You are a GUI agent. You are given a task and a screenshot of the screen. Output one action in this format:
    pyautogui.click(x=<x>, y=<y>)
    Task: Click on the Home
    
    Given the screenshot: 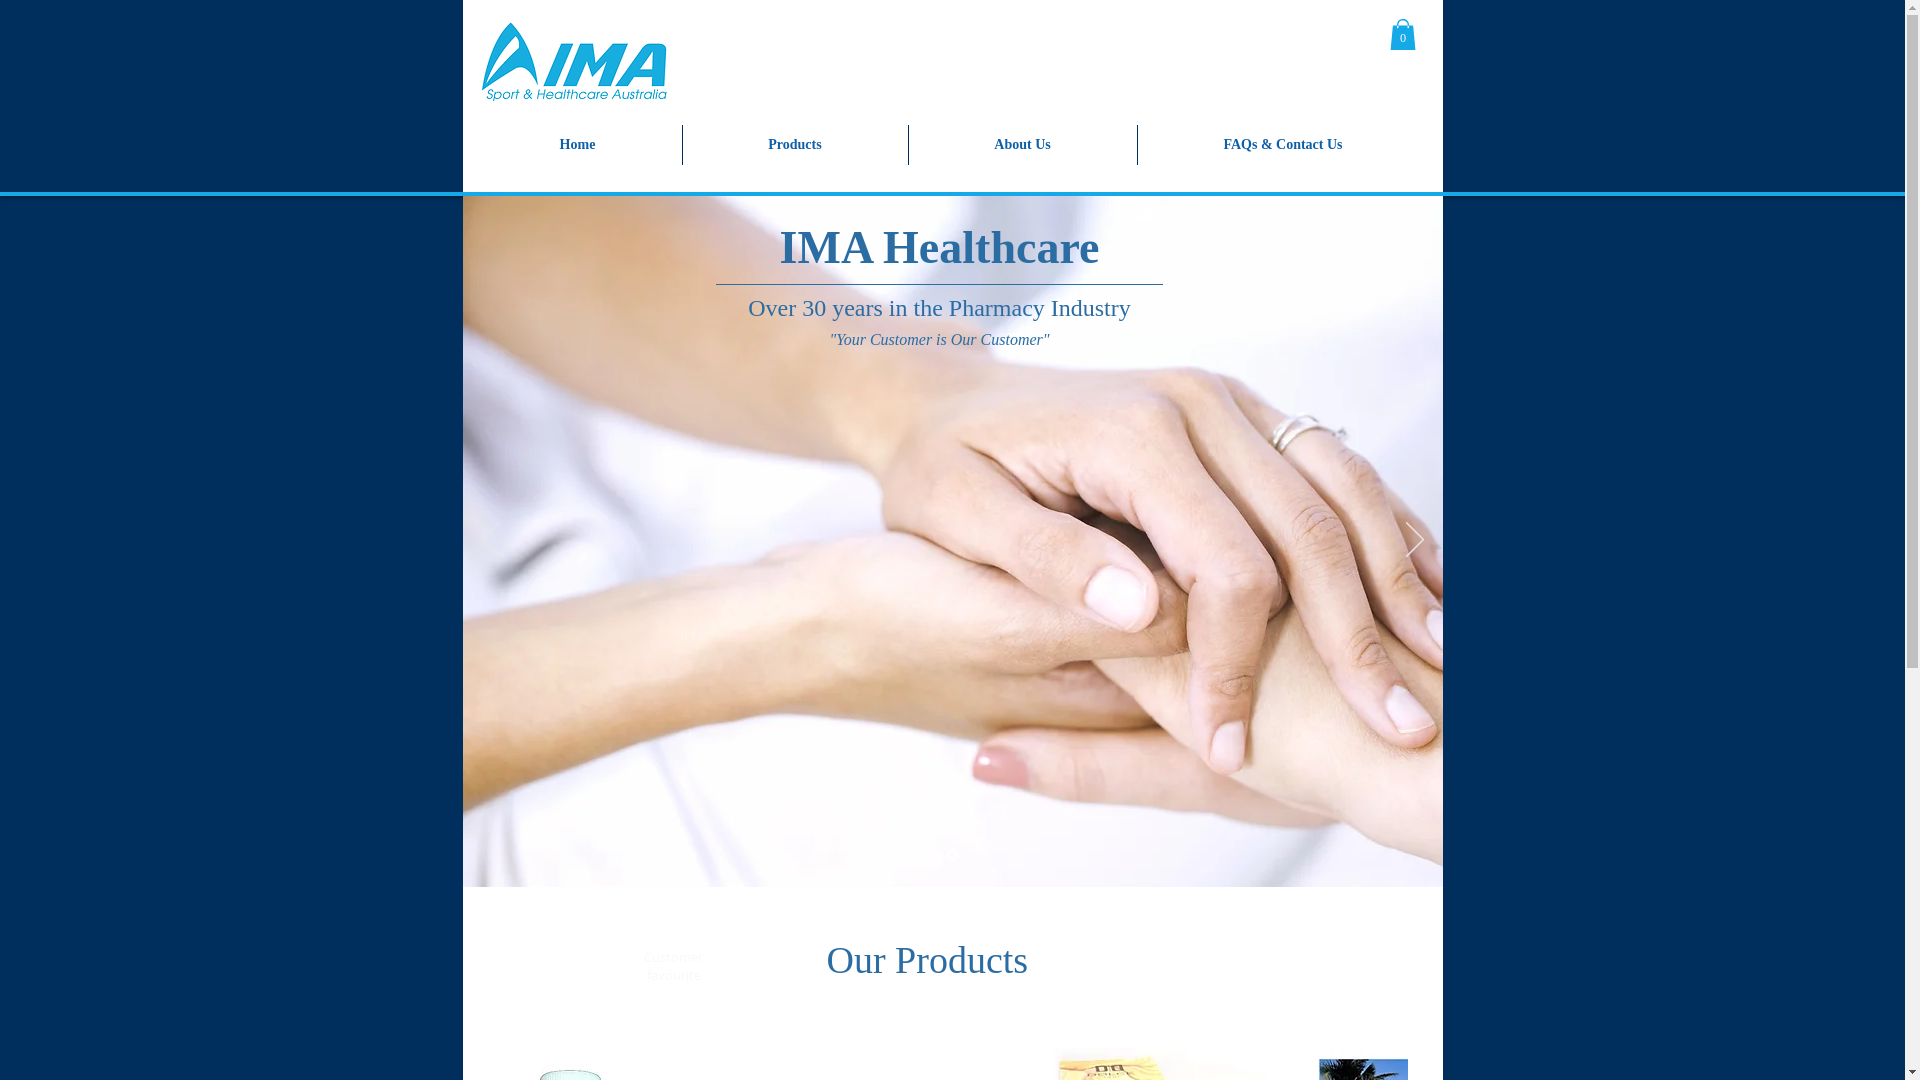 What is the action you would take?
    pyautogui.click(x=578, y=145)
    